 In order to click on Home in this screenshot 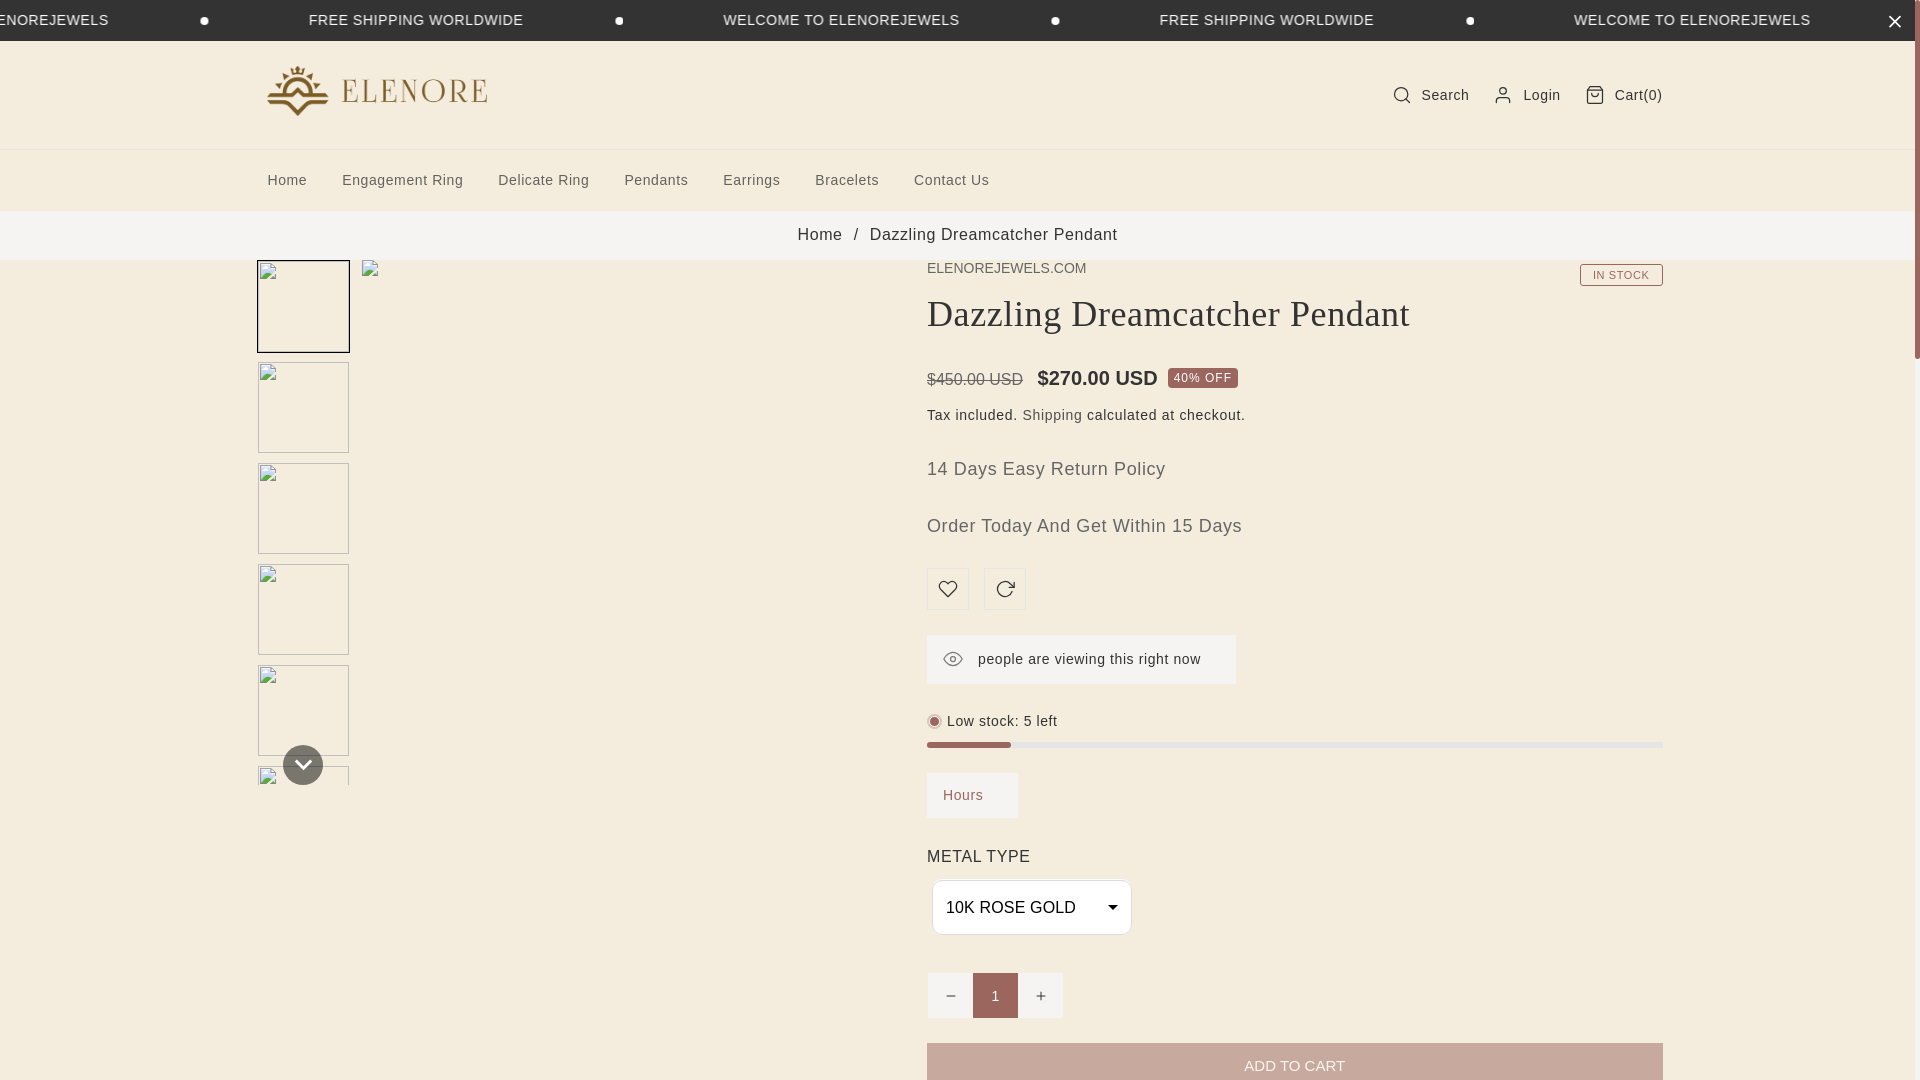, I will do `click(995, 996)`.